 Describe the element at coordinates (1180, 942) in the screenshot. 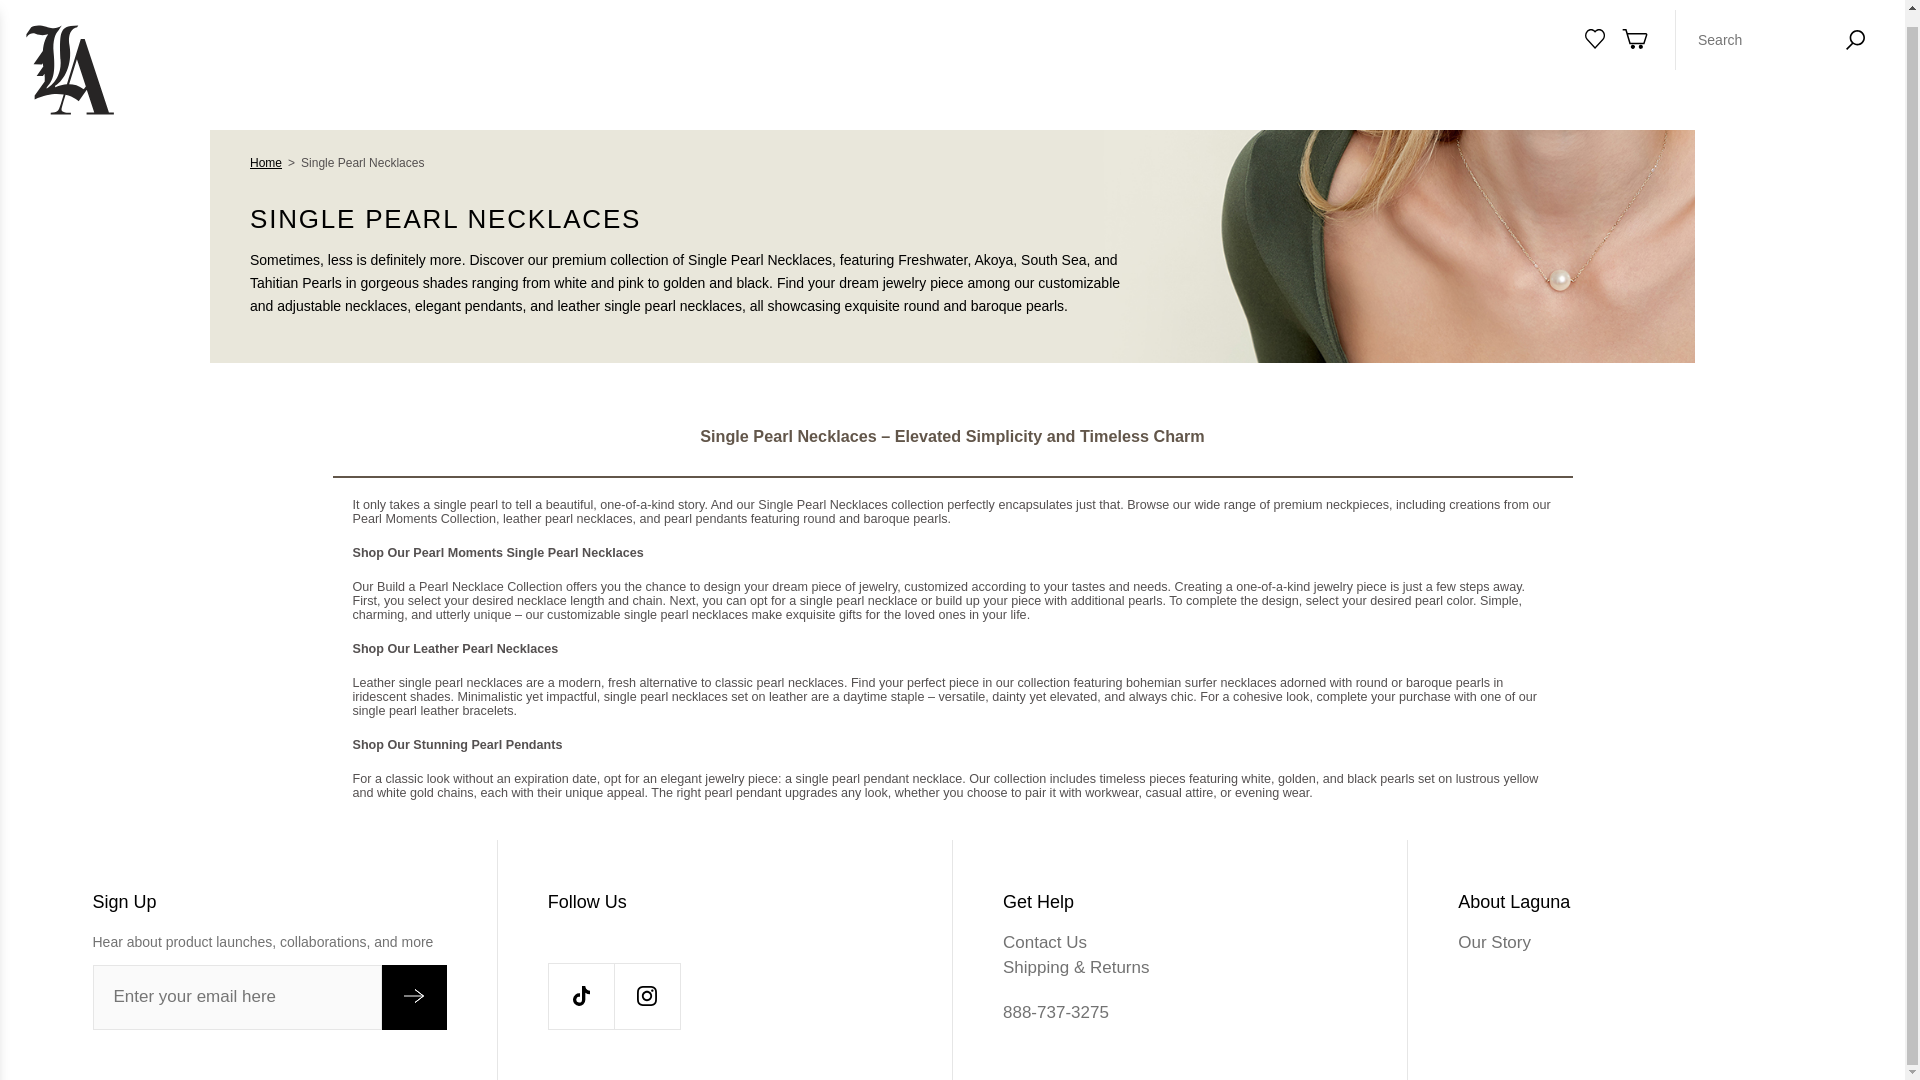

I see `Contact Us` at that location.